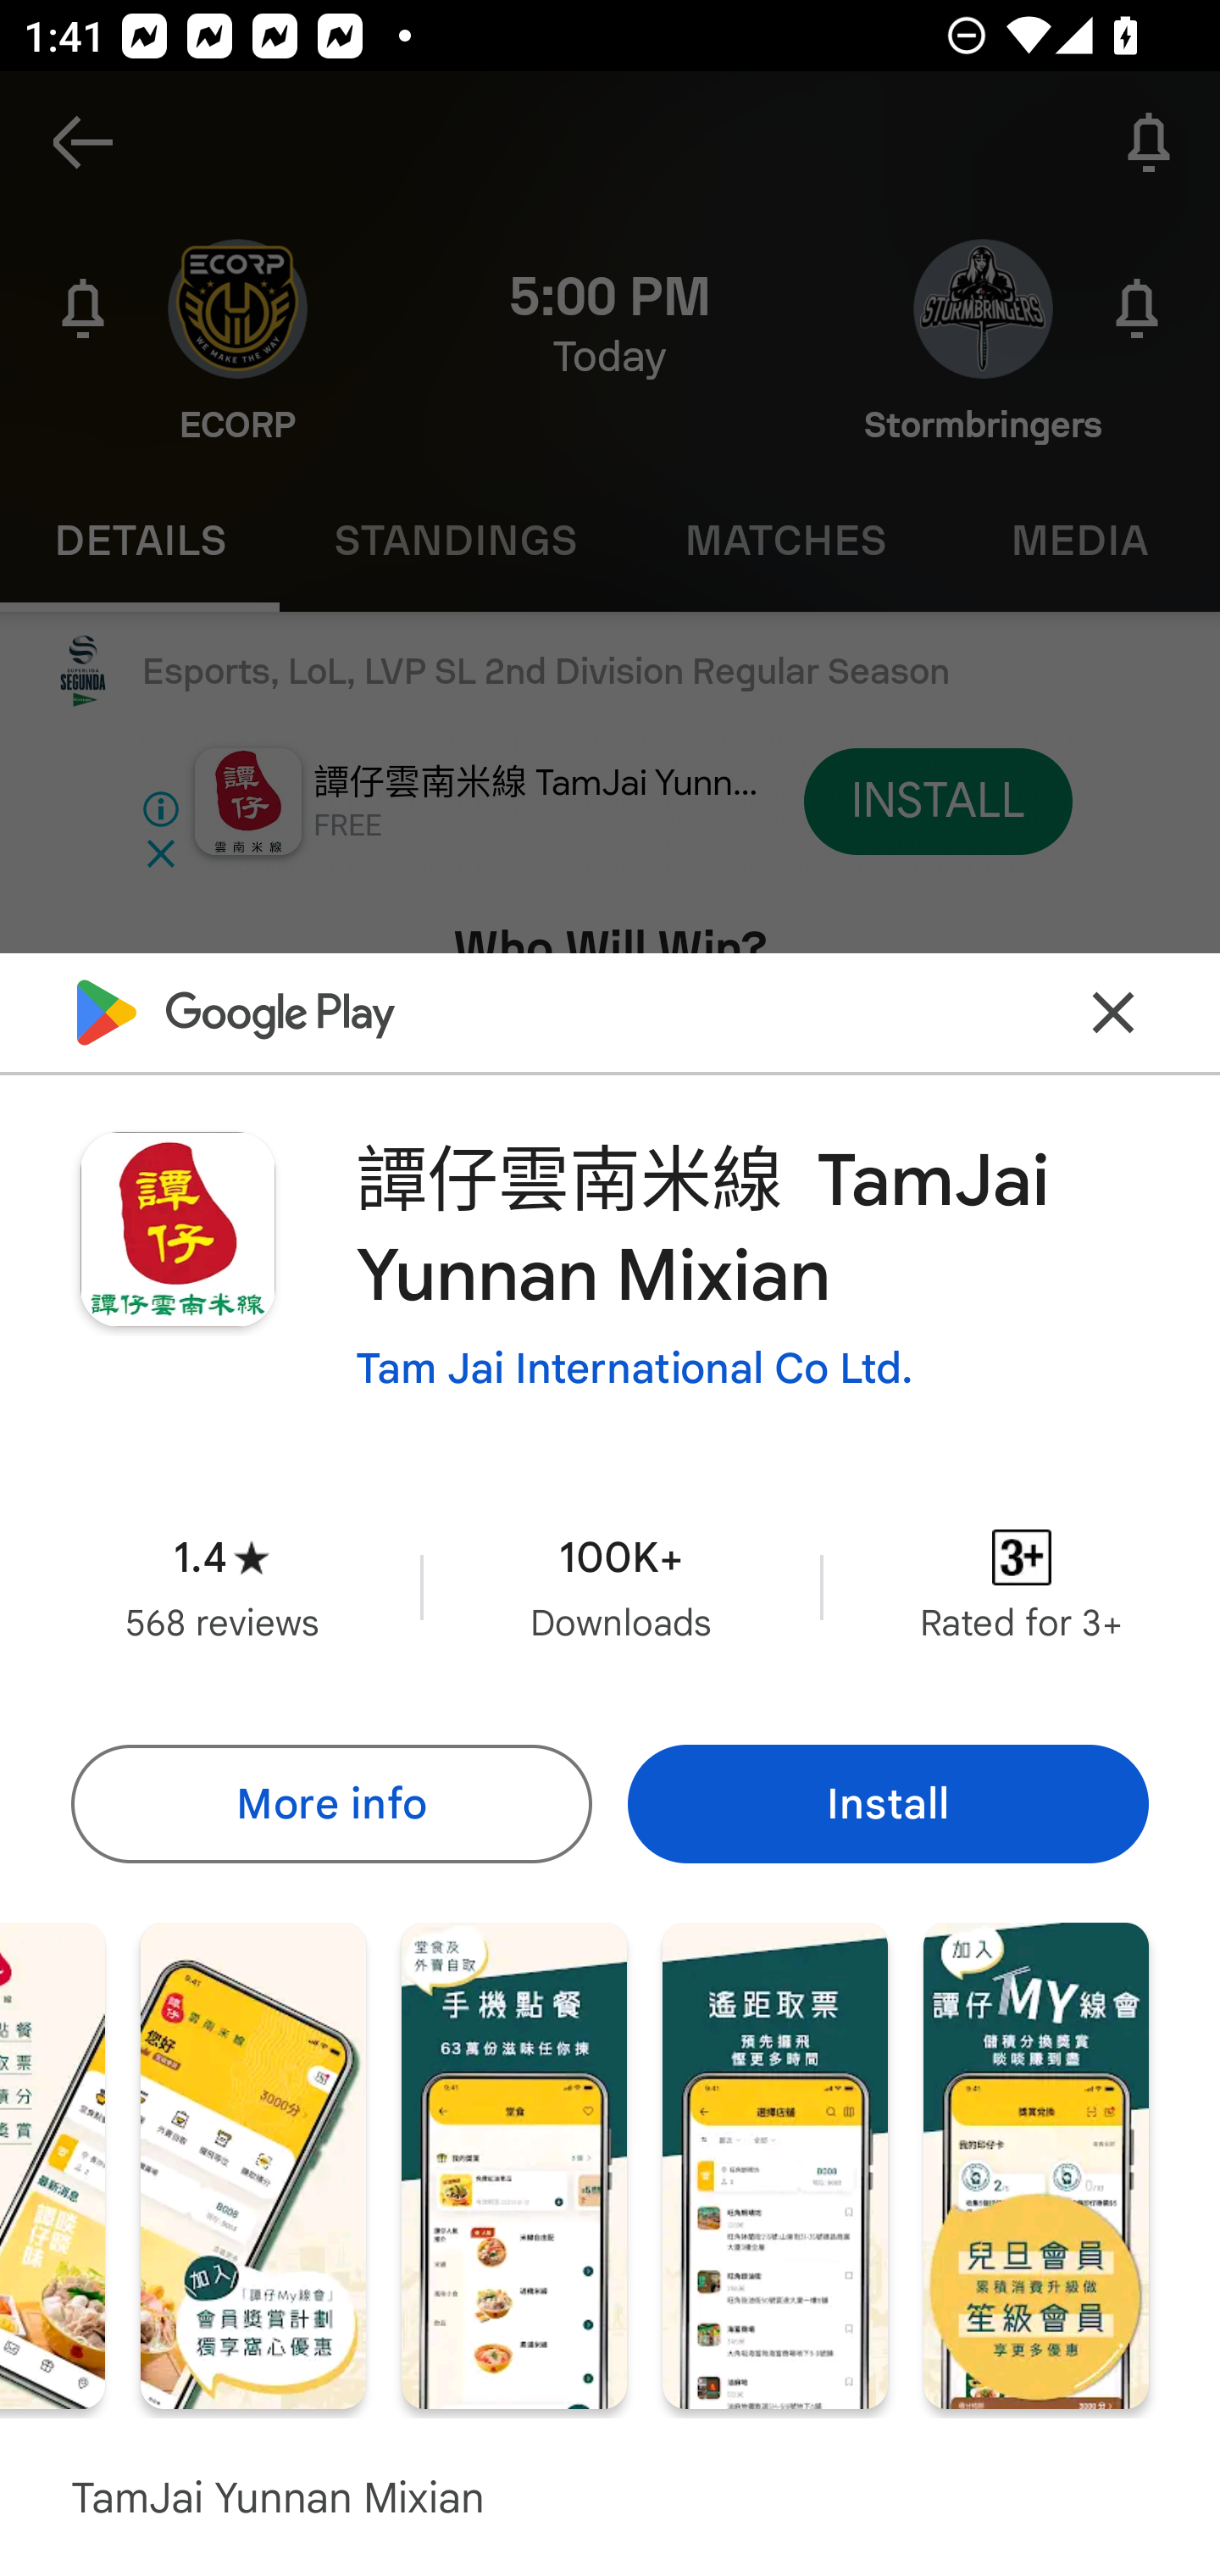 This screenshot has height=2576, width=1220. What do you see at coordinates (330, 1803) in the screenshot?
I see `More info` at bounding box center [330, 1803].